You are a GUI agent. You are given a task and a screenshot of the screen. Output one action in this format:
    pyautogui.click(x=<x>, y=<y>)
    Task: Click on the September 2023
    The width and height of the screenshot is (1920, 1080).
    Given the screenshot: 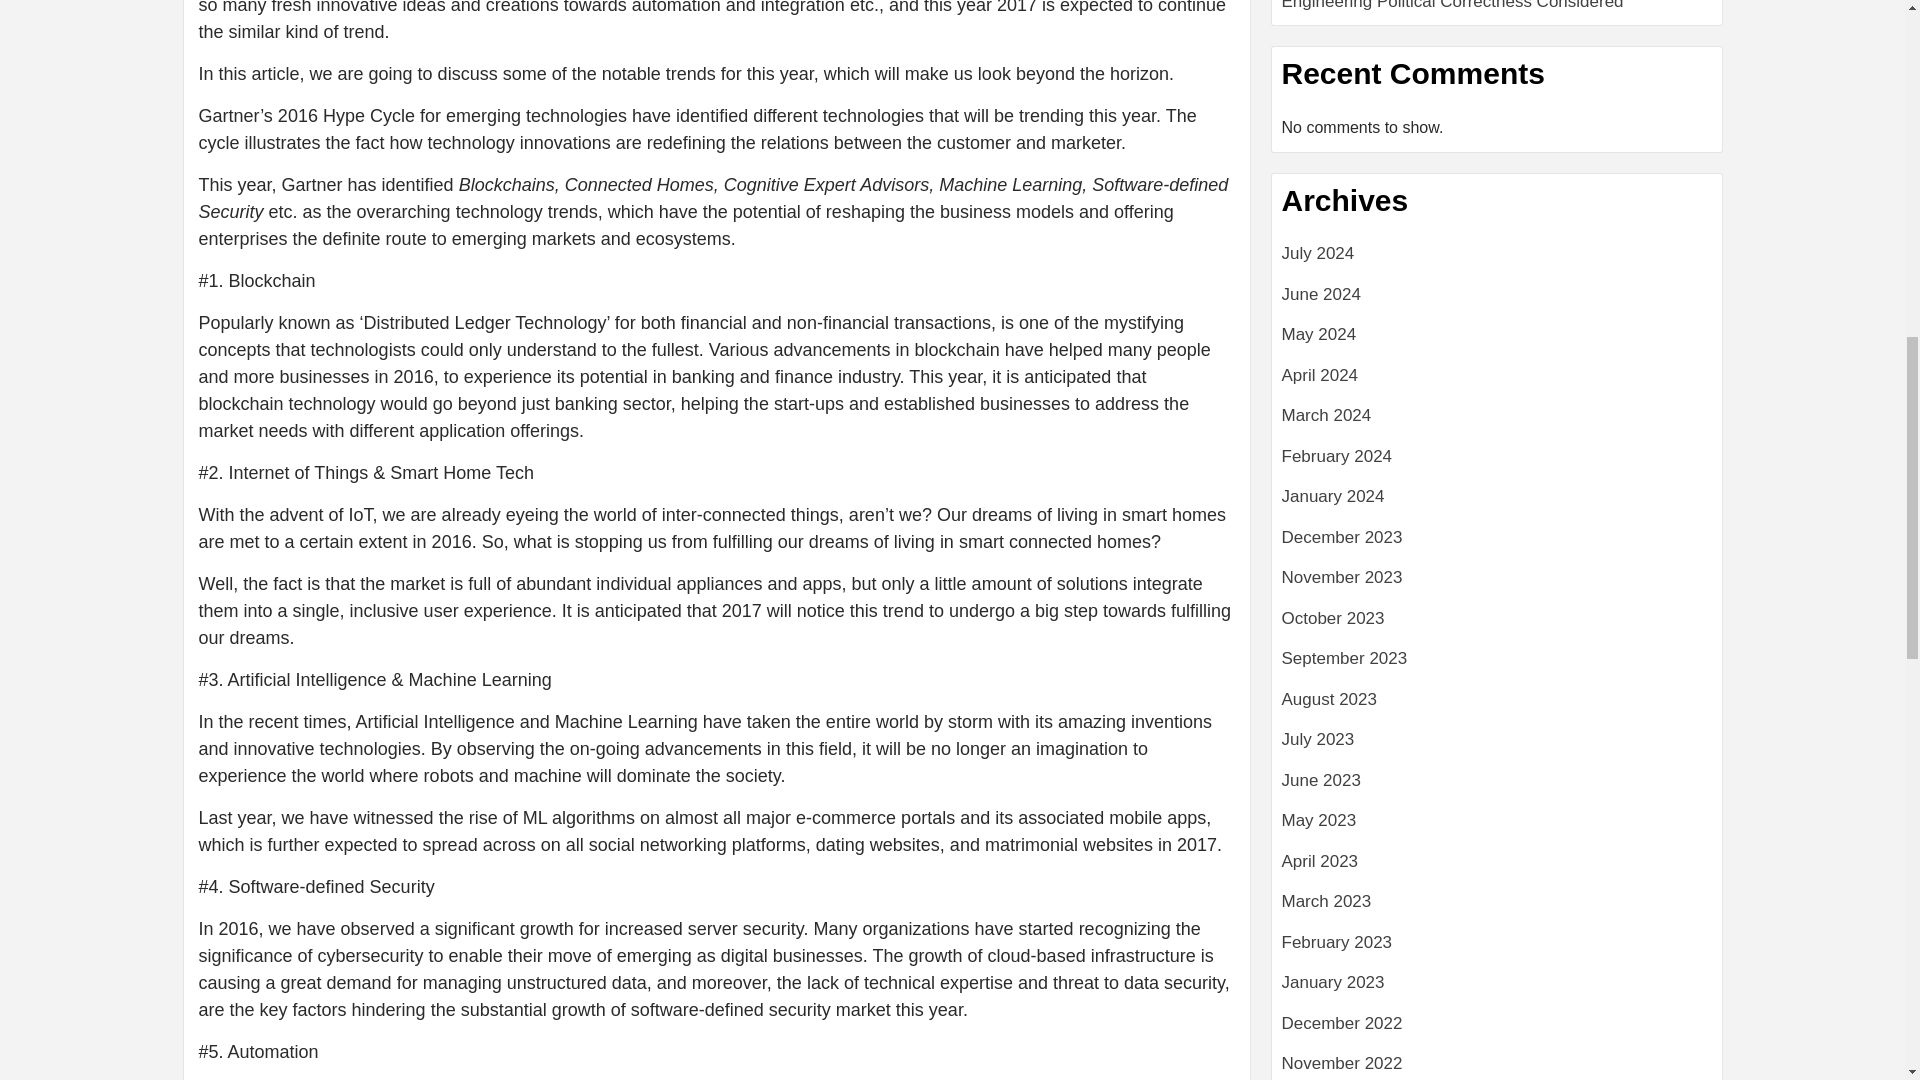 What is the action you would take?
    pyautogui.click(x=1497, y=666)
    